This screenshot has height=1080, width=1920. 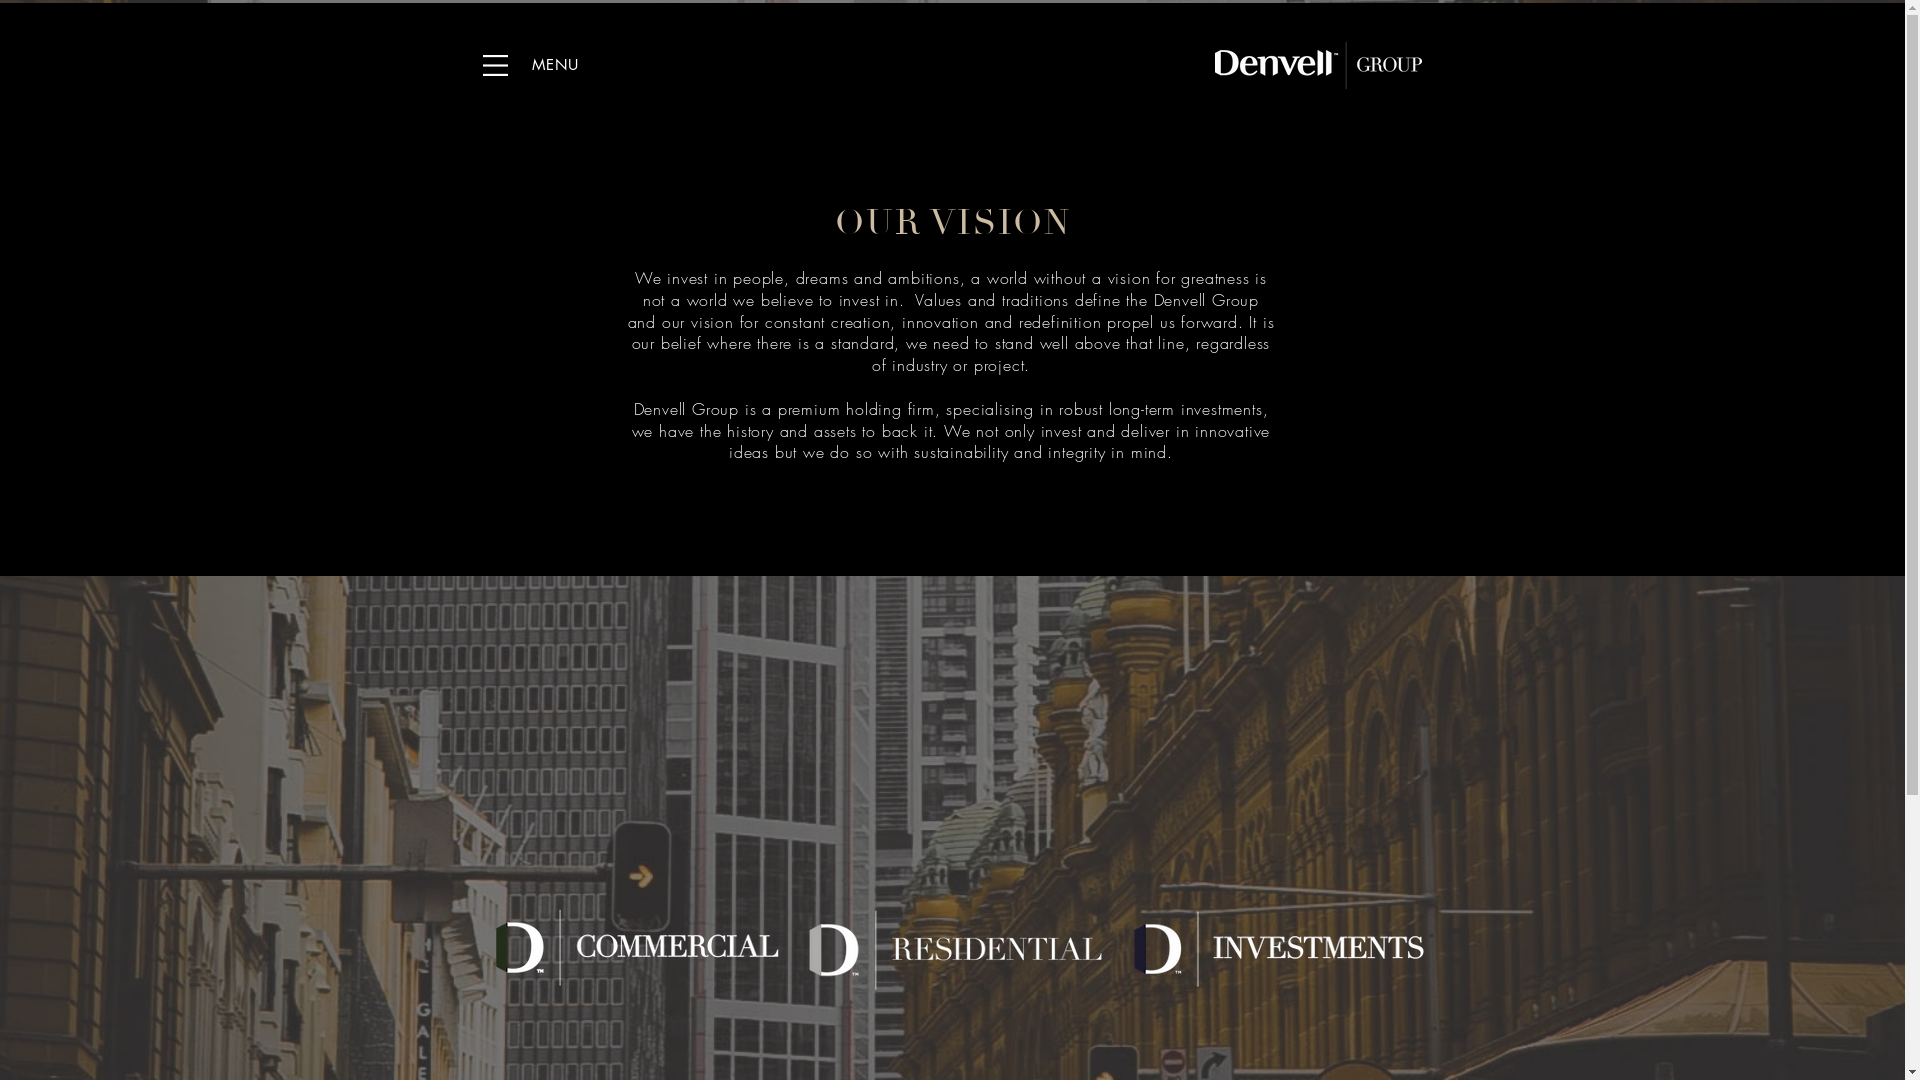 What do you see at coordinates (948, 50) in the screenshot?
I see `Home` at bounding box center [948, 50].